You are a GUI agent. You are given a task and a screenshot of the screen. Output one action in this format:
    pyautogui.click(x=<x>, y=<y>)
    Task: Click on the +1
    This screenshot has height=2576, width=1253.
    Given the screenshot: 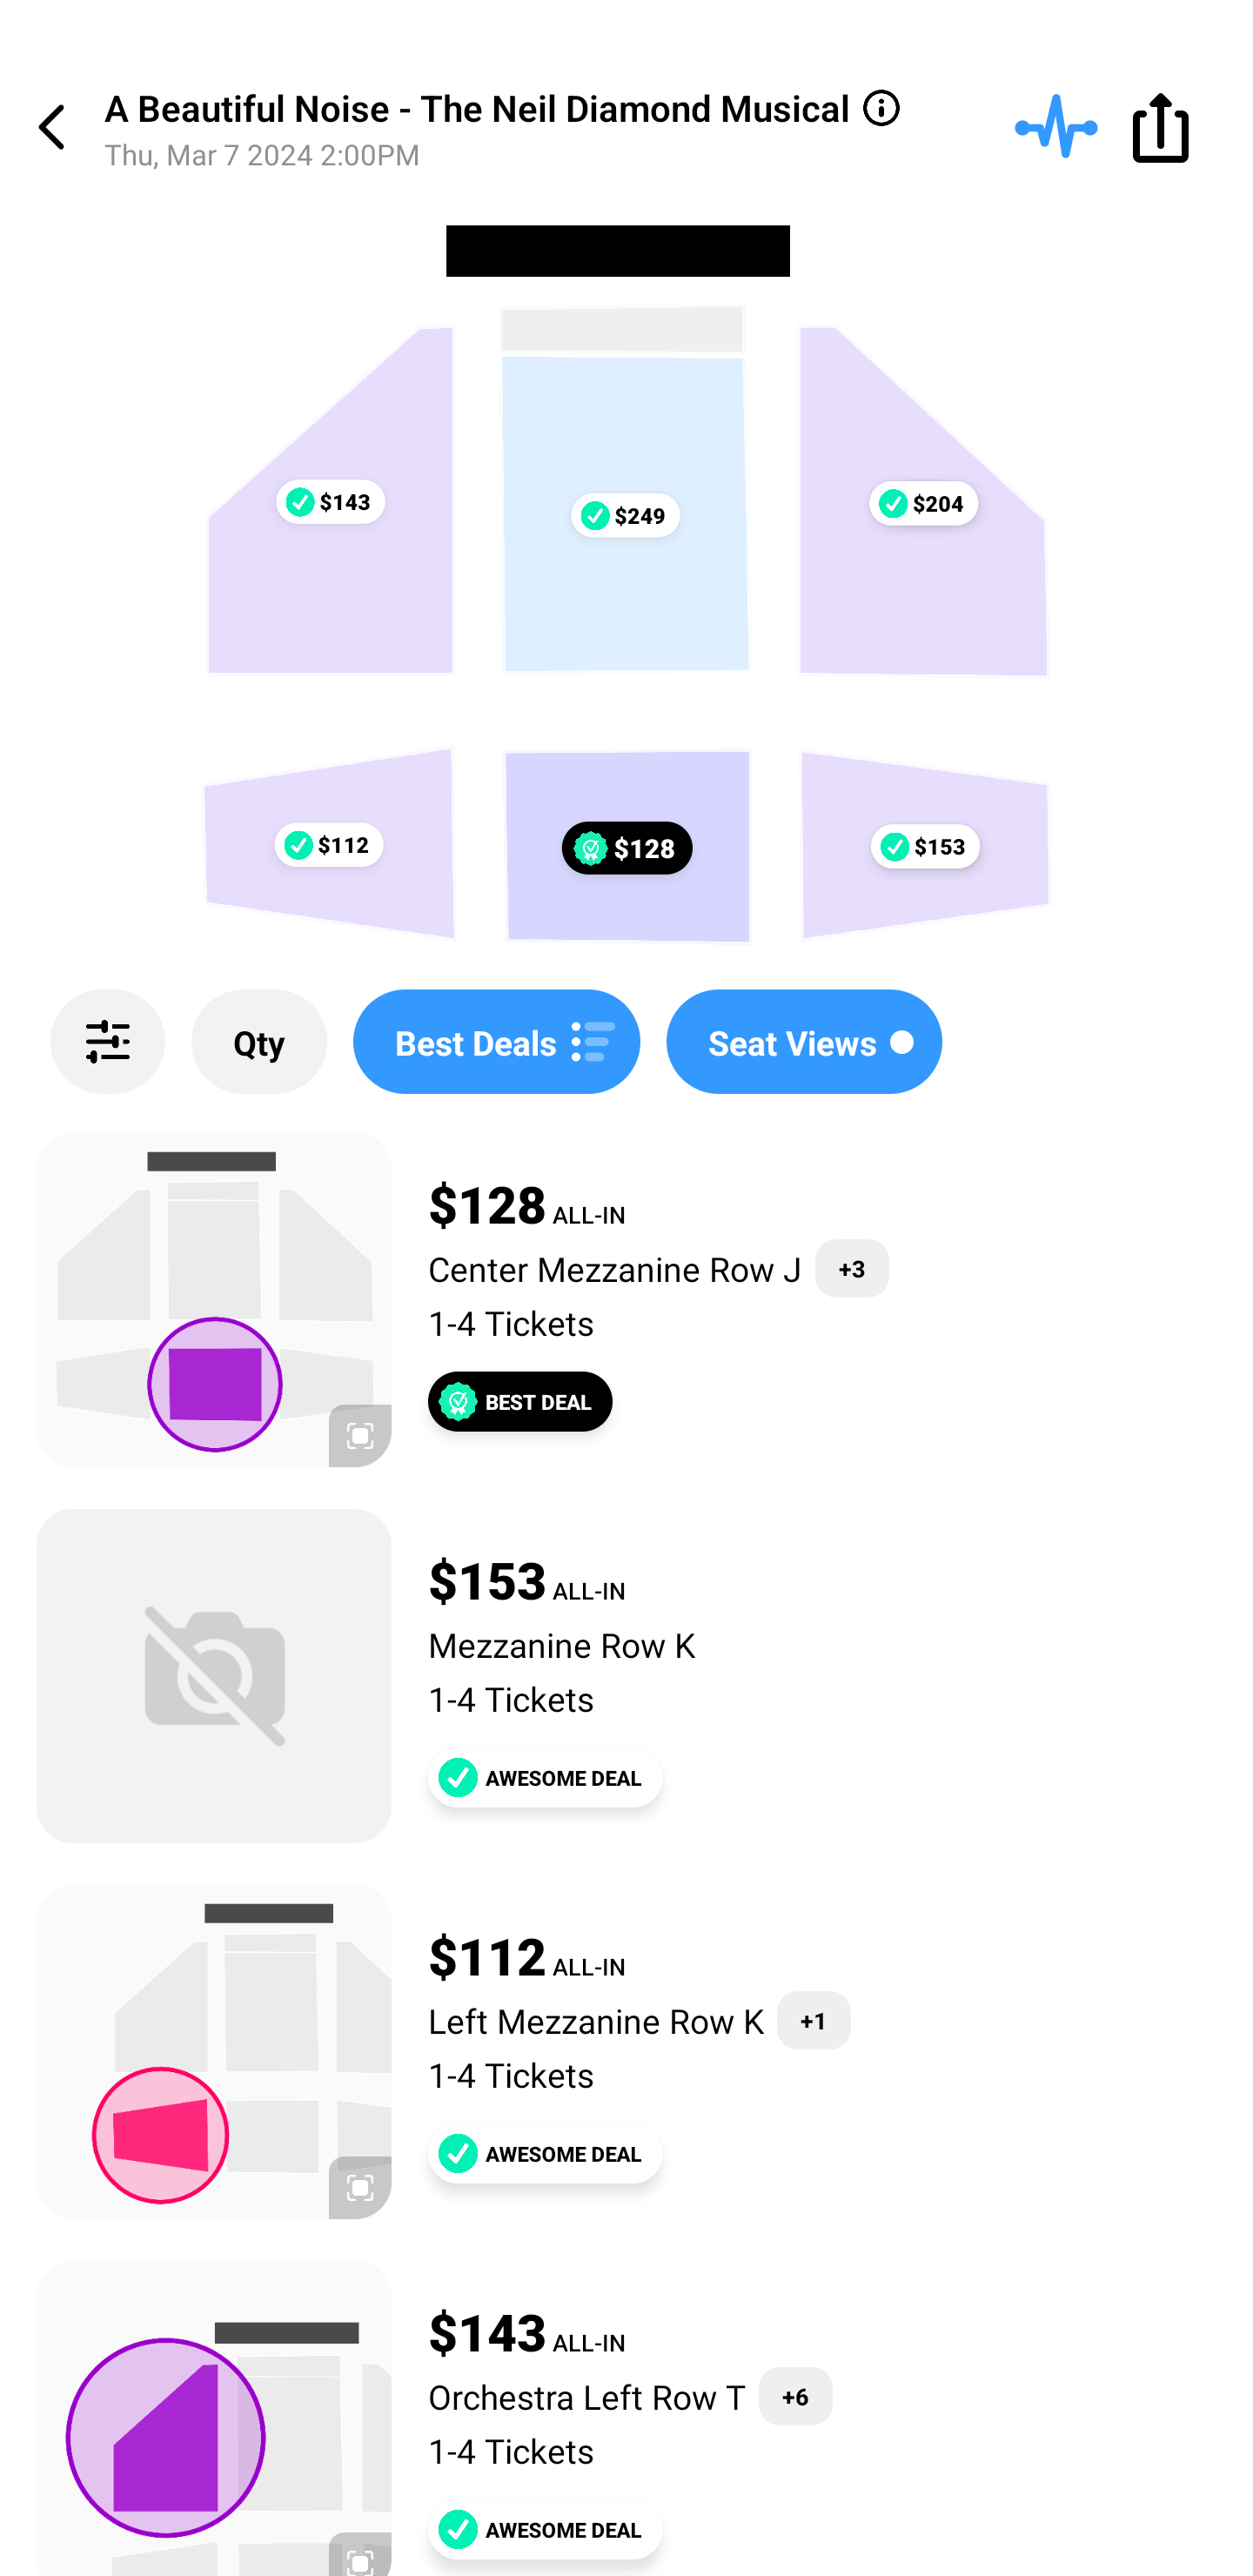 What is the action you would take?
    pyautogui.click(x=813, y=2021)
    